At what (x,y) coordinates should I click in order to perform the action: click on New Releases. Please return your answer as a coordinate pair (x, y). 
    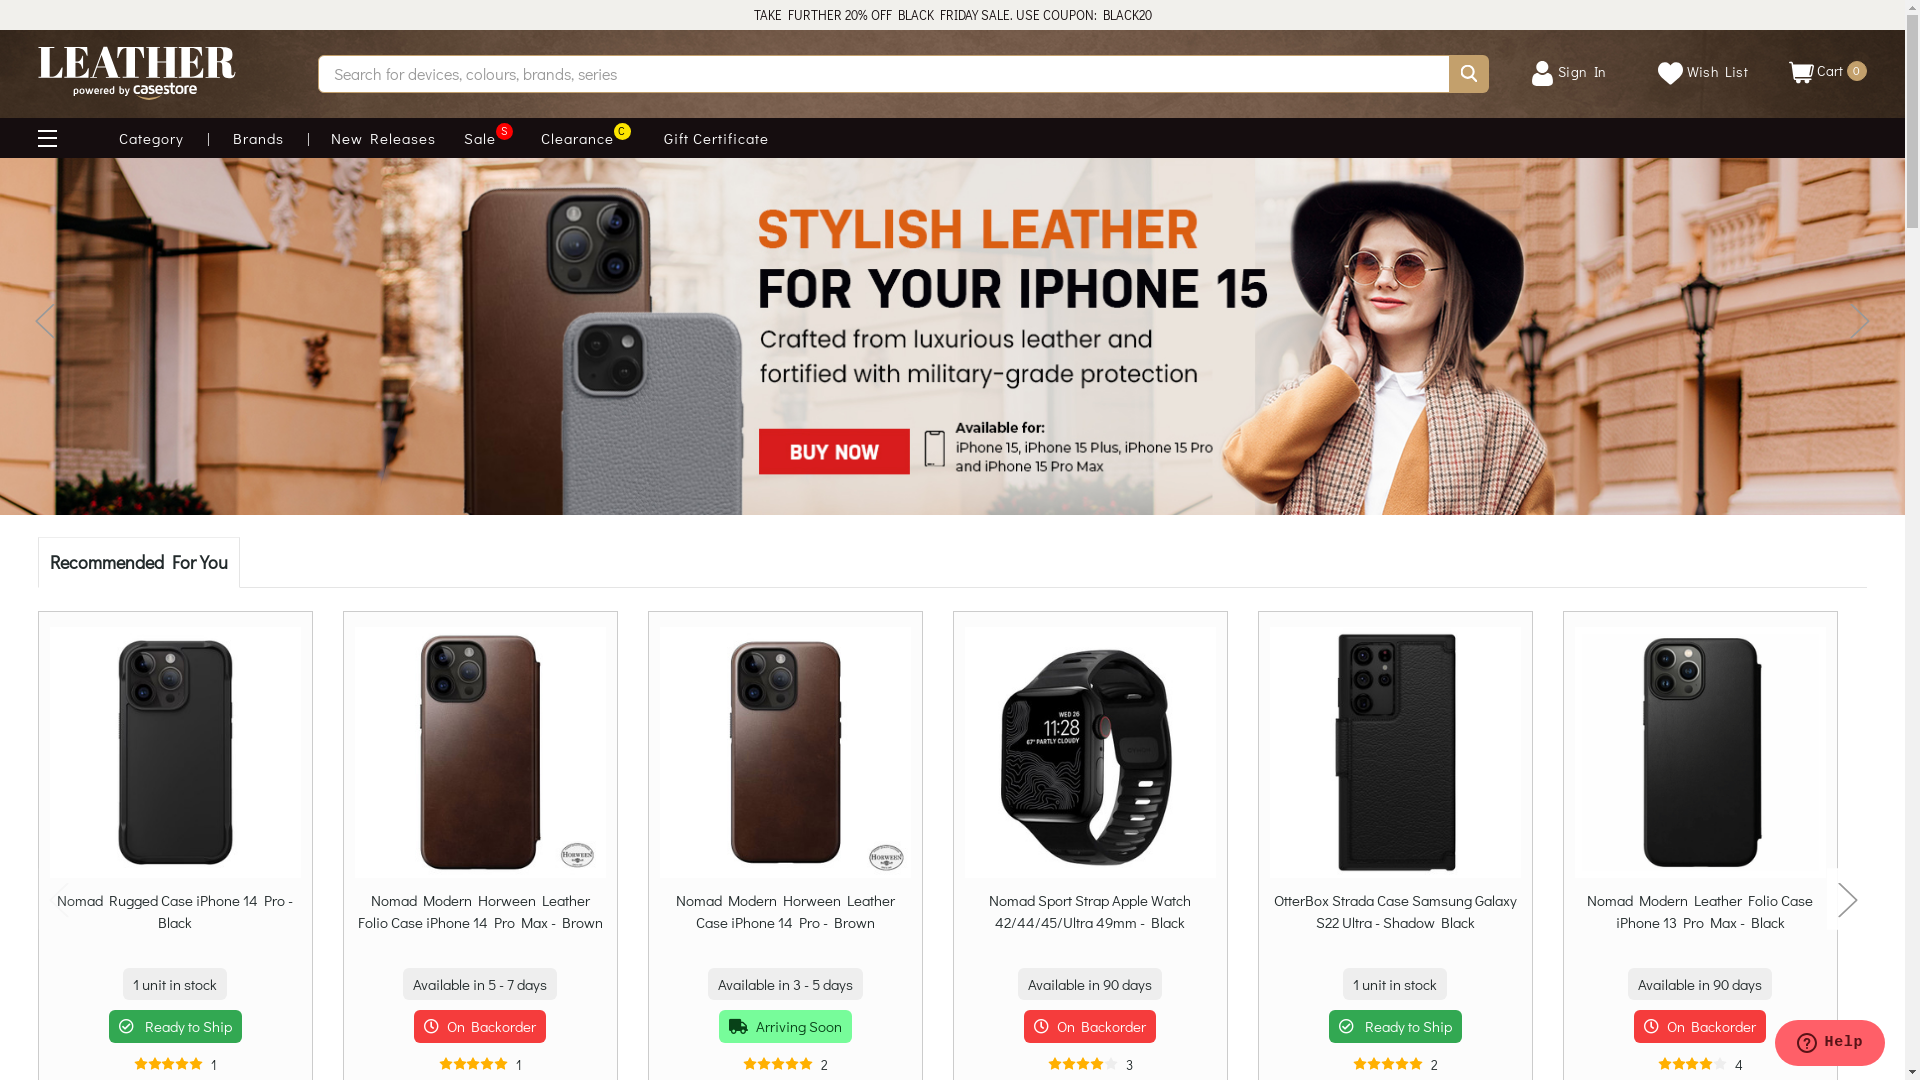
    Looking at the image, I should click on (384, 138).